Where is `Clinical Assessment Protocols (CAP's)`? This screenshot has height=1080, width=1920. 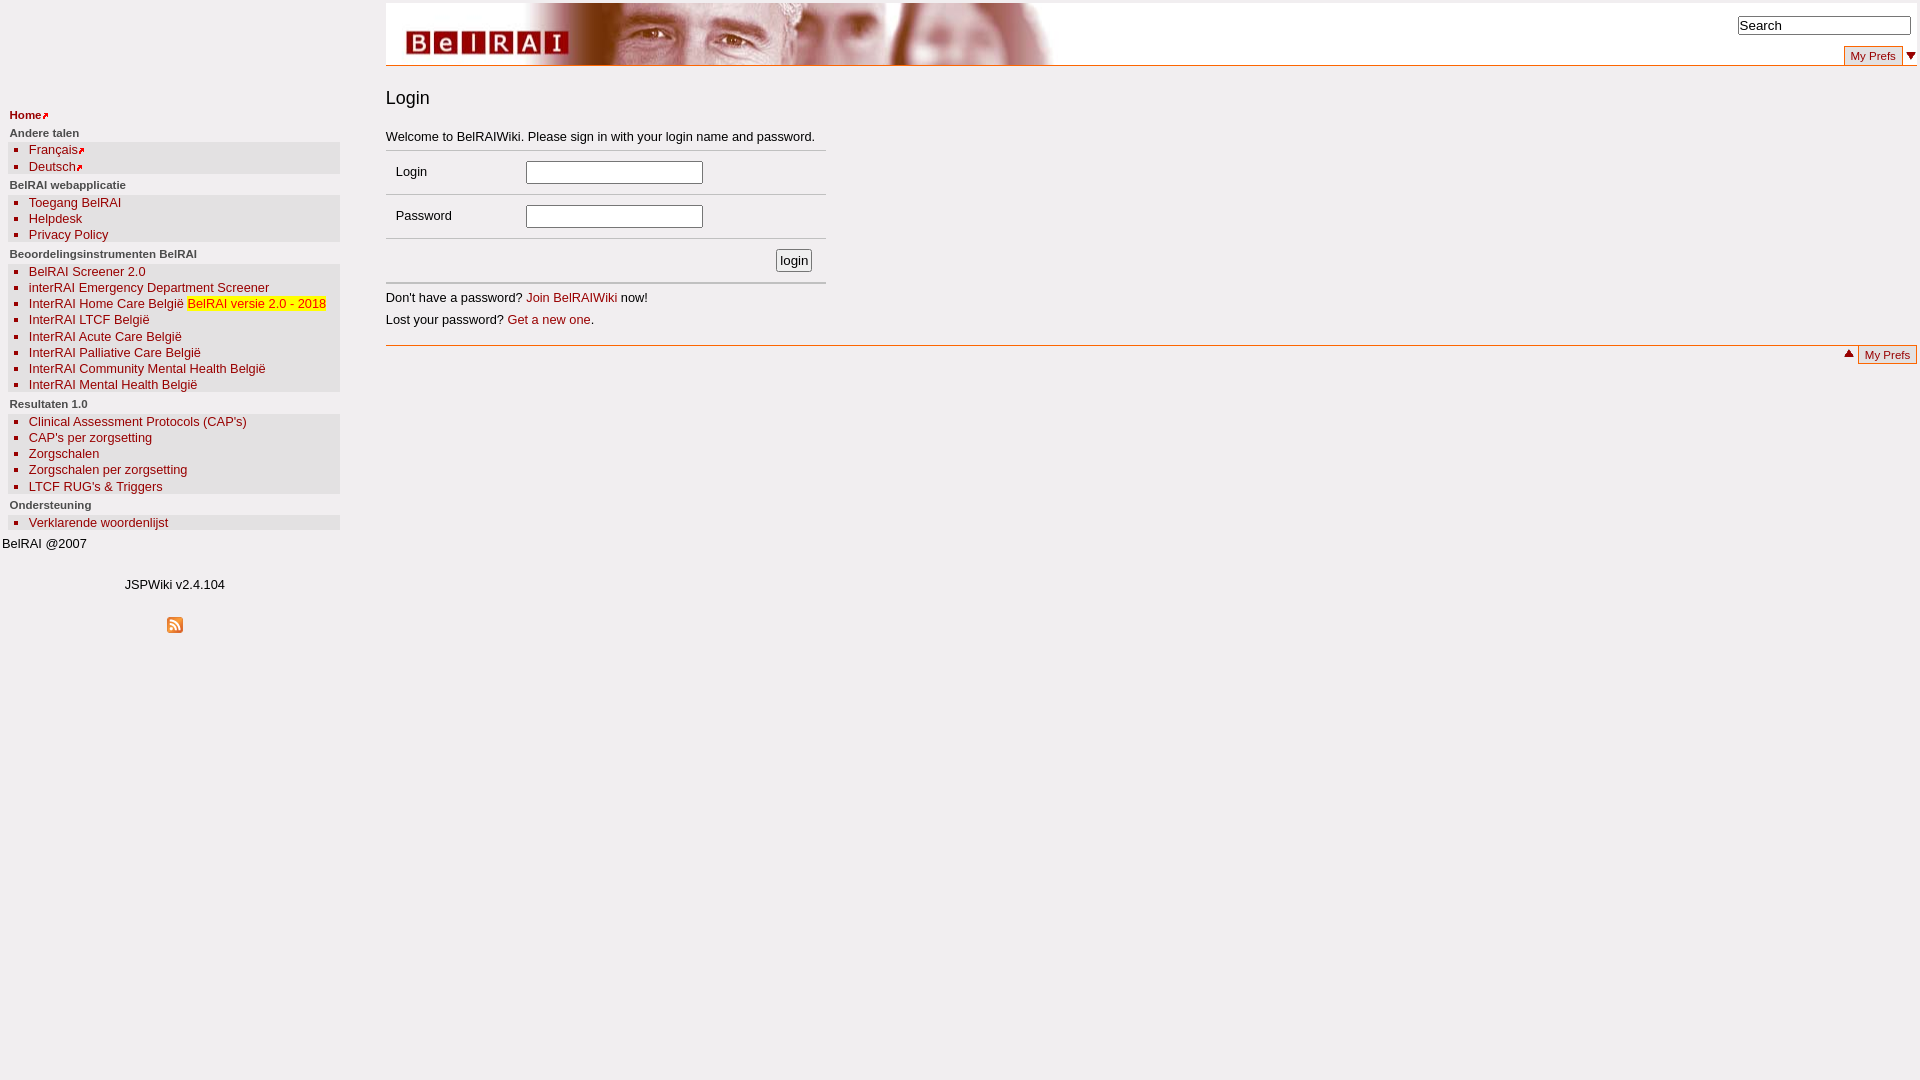 Clinical Assessment Protocols (CAP's) is located at coordinates (138, 422).